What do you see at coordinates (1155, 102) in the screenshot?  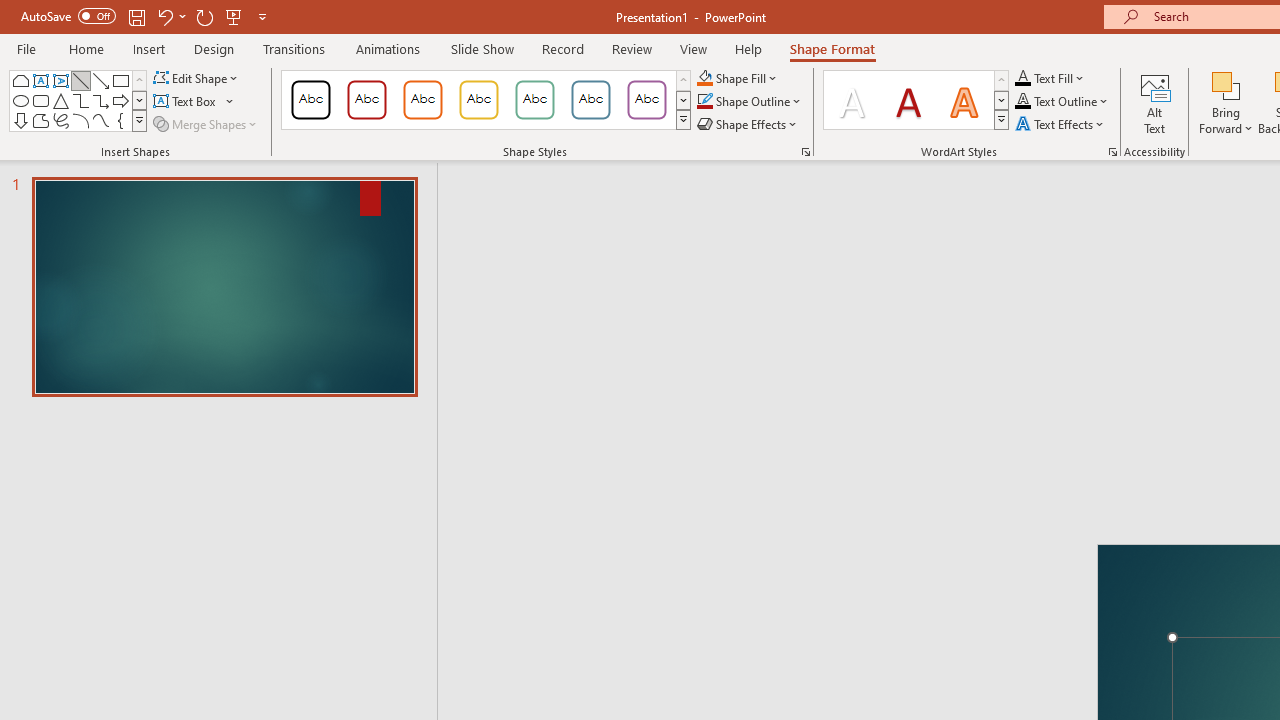 I see `Alt Text` at bounding box center [1155, 102].